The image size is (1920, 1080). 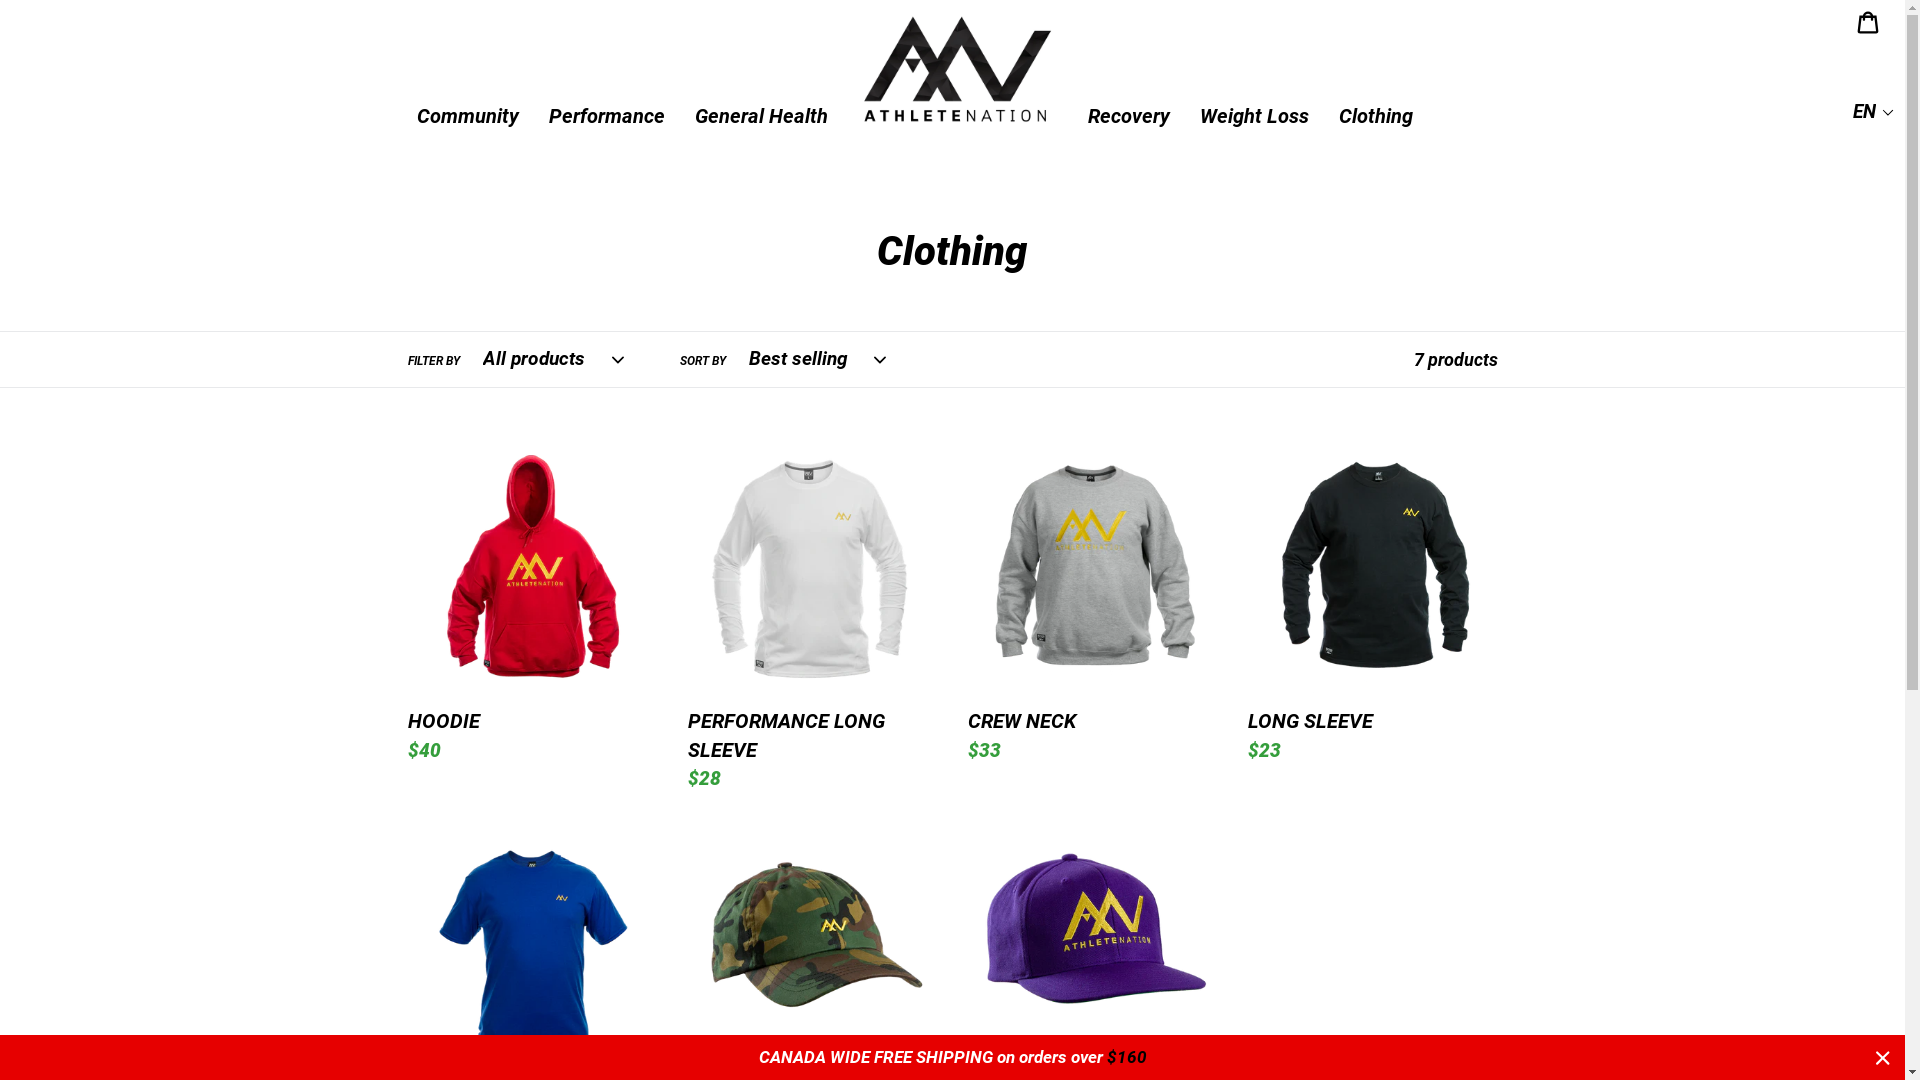 I want to click on Submit, so click(x=1870, y=114).